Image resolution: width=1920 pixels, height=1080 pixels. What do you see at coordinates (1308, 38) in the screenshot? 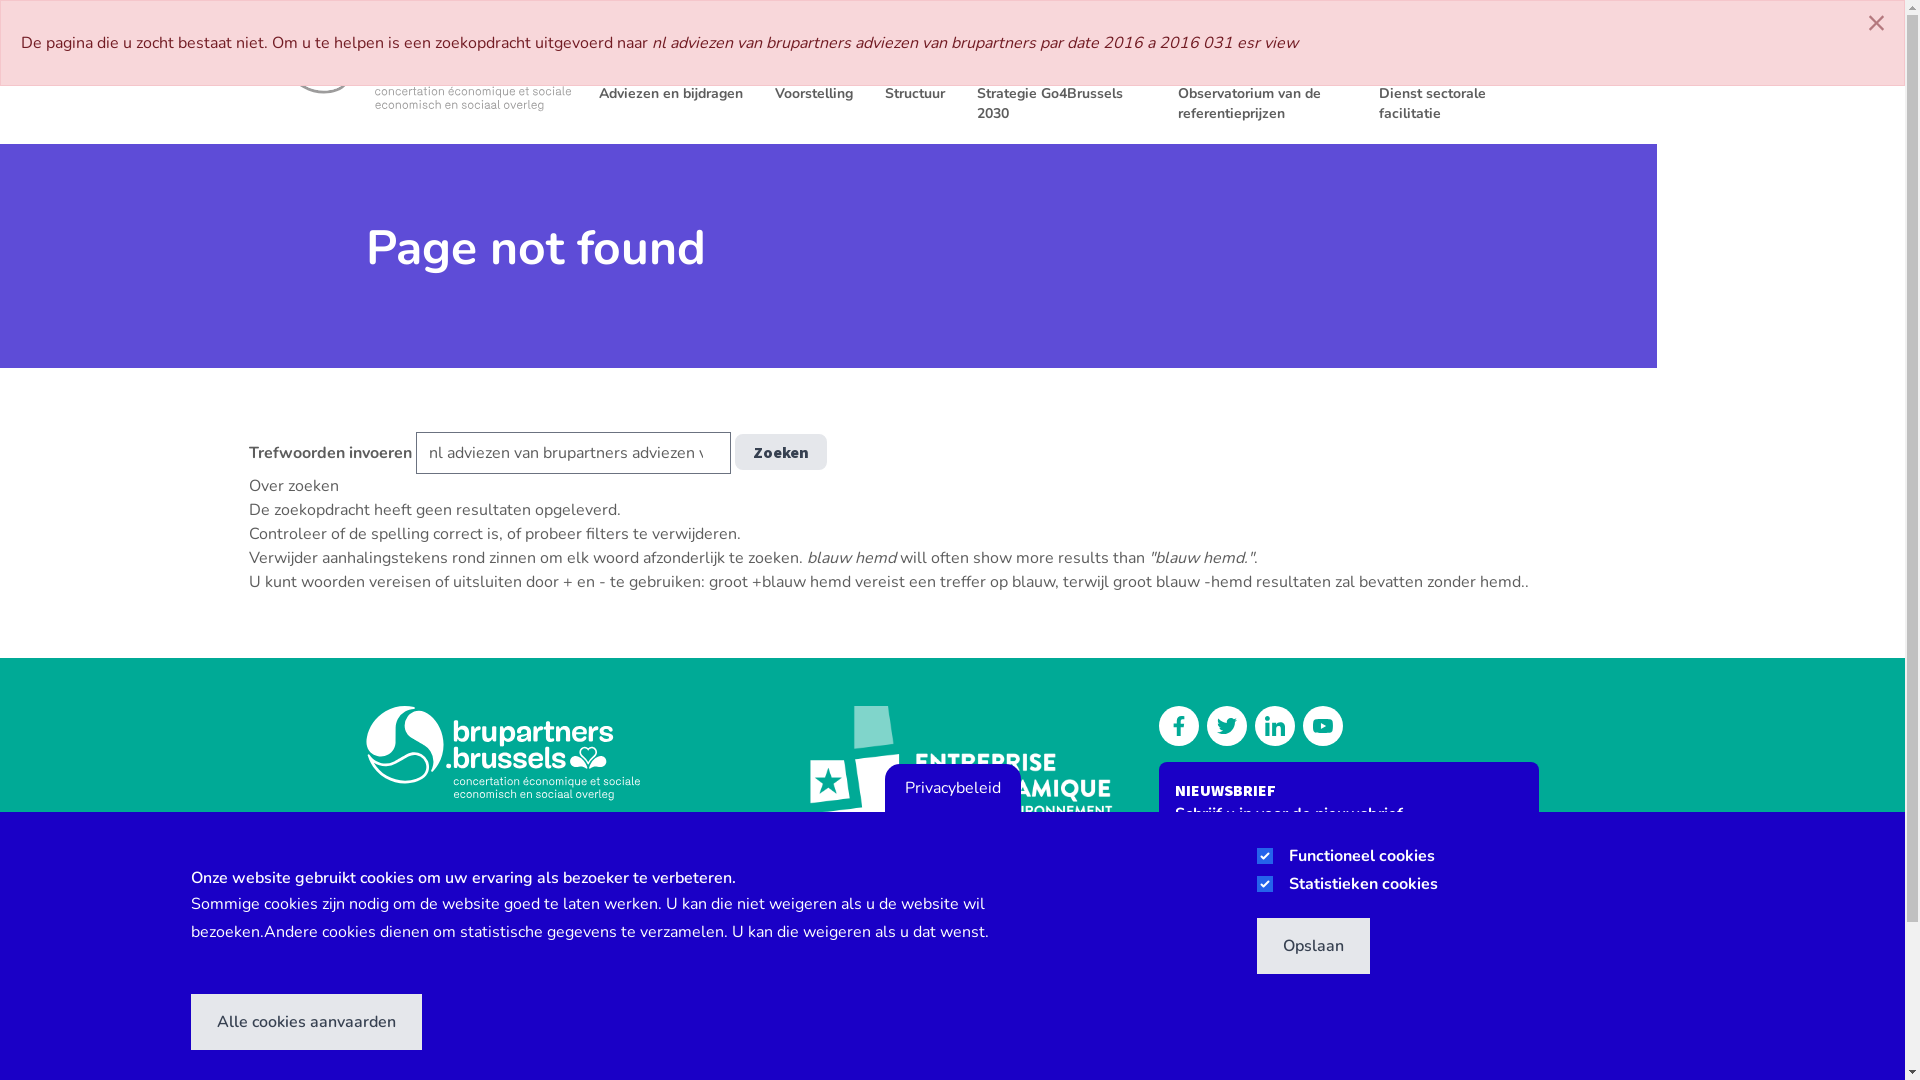
I see `Discover our Facebook` at bounding box center [1308, 38].